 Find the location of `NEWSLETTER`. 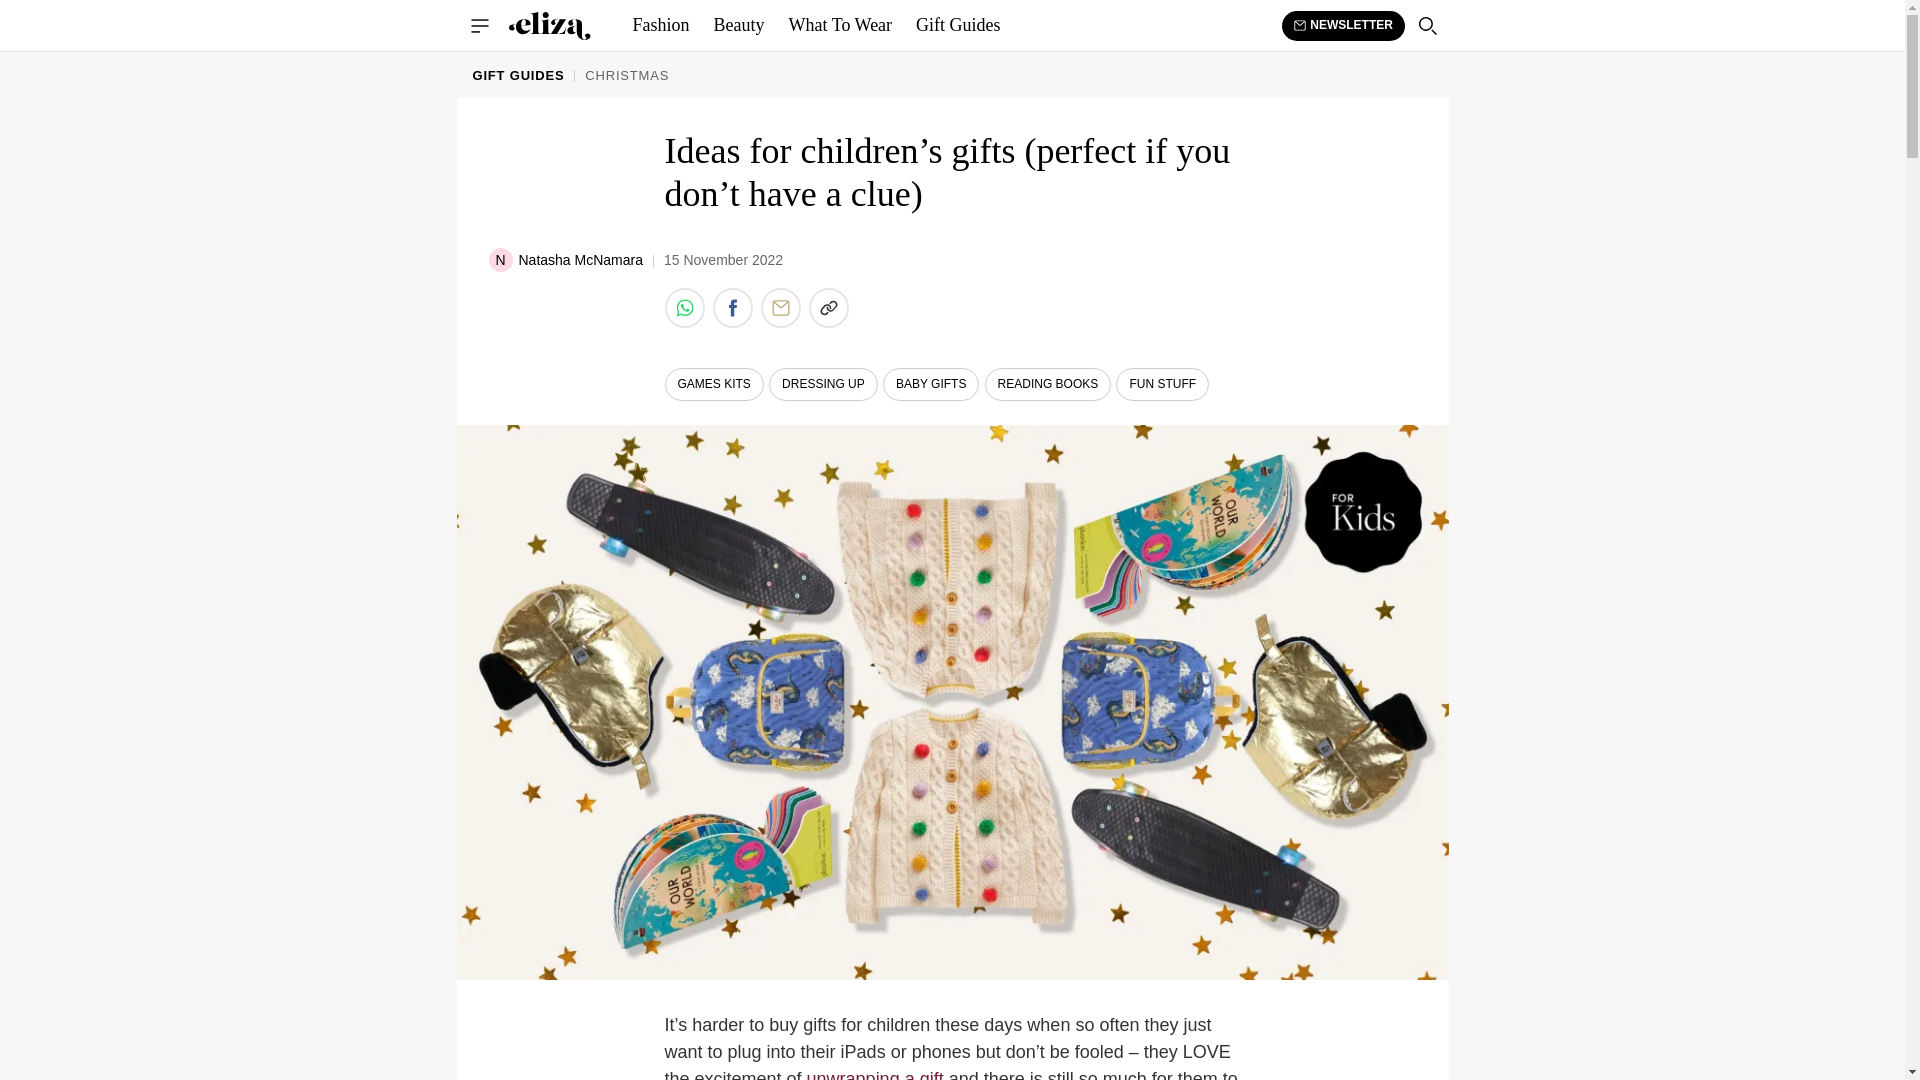

NEWSLETTER is located at coordinates (1344, 24).